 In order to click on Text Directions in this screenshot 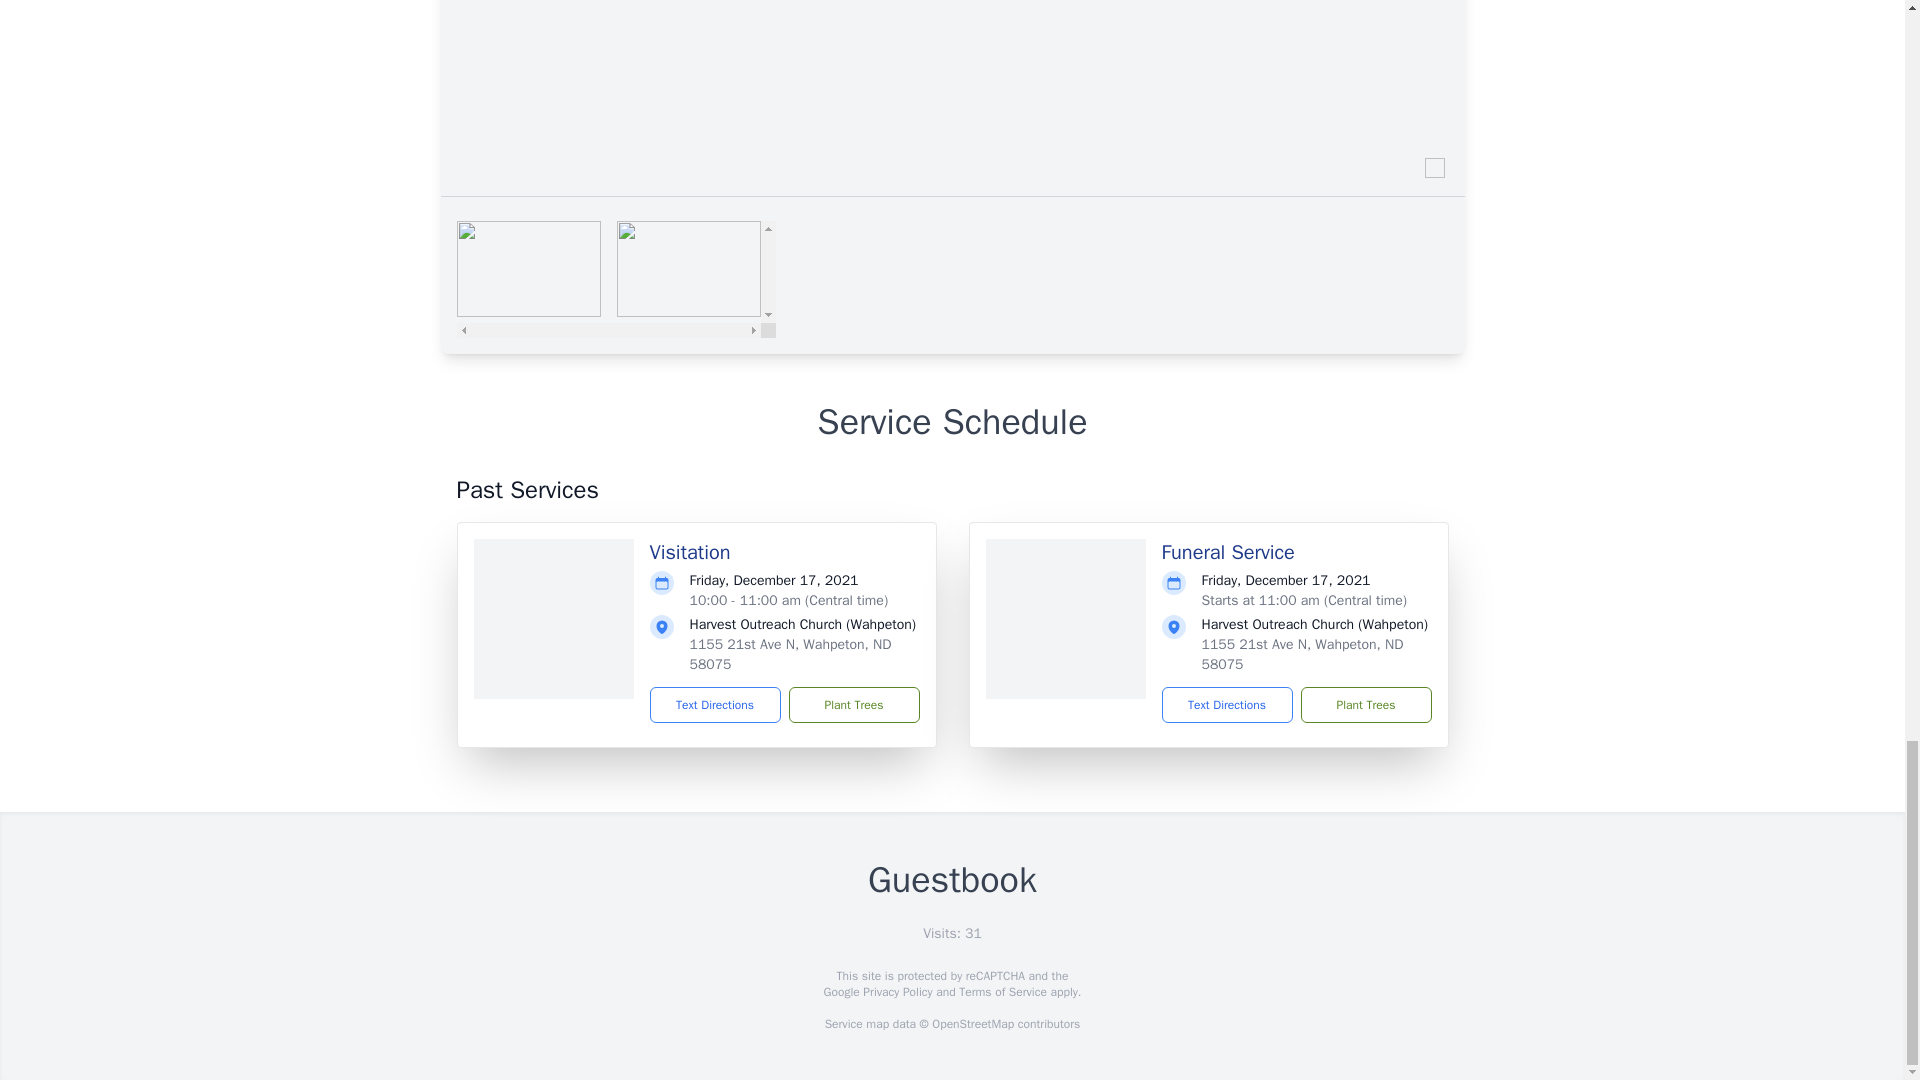, I will do `click(716, 704)`.